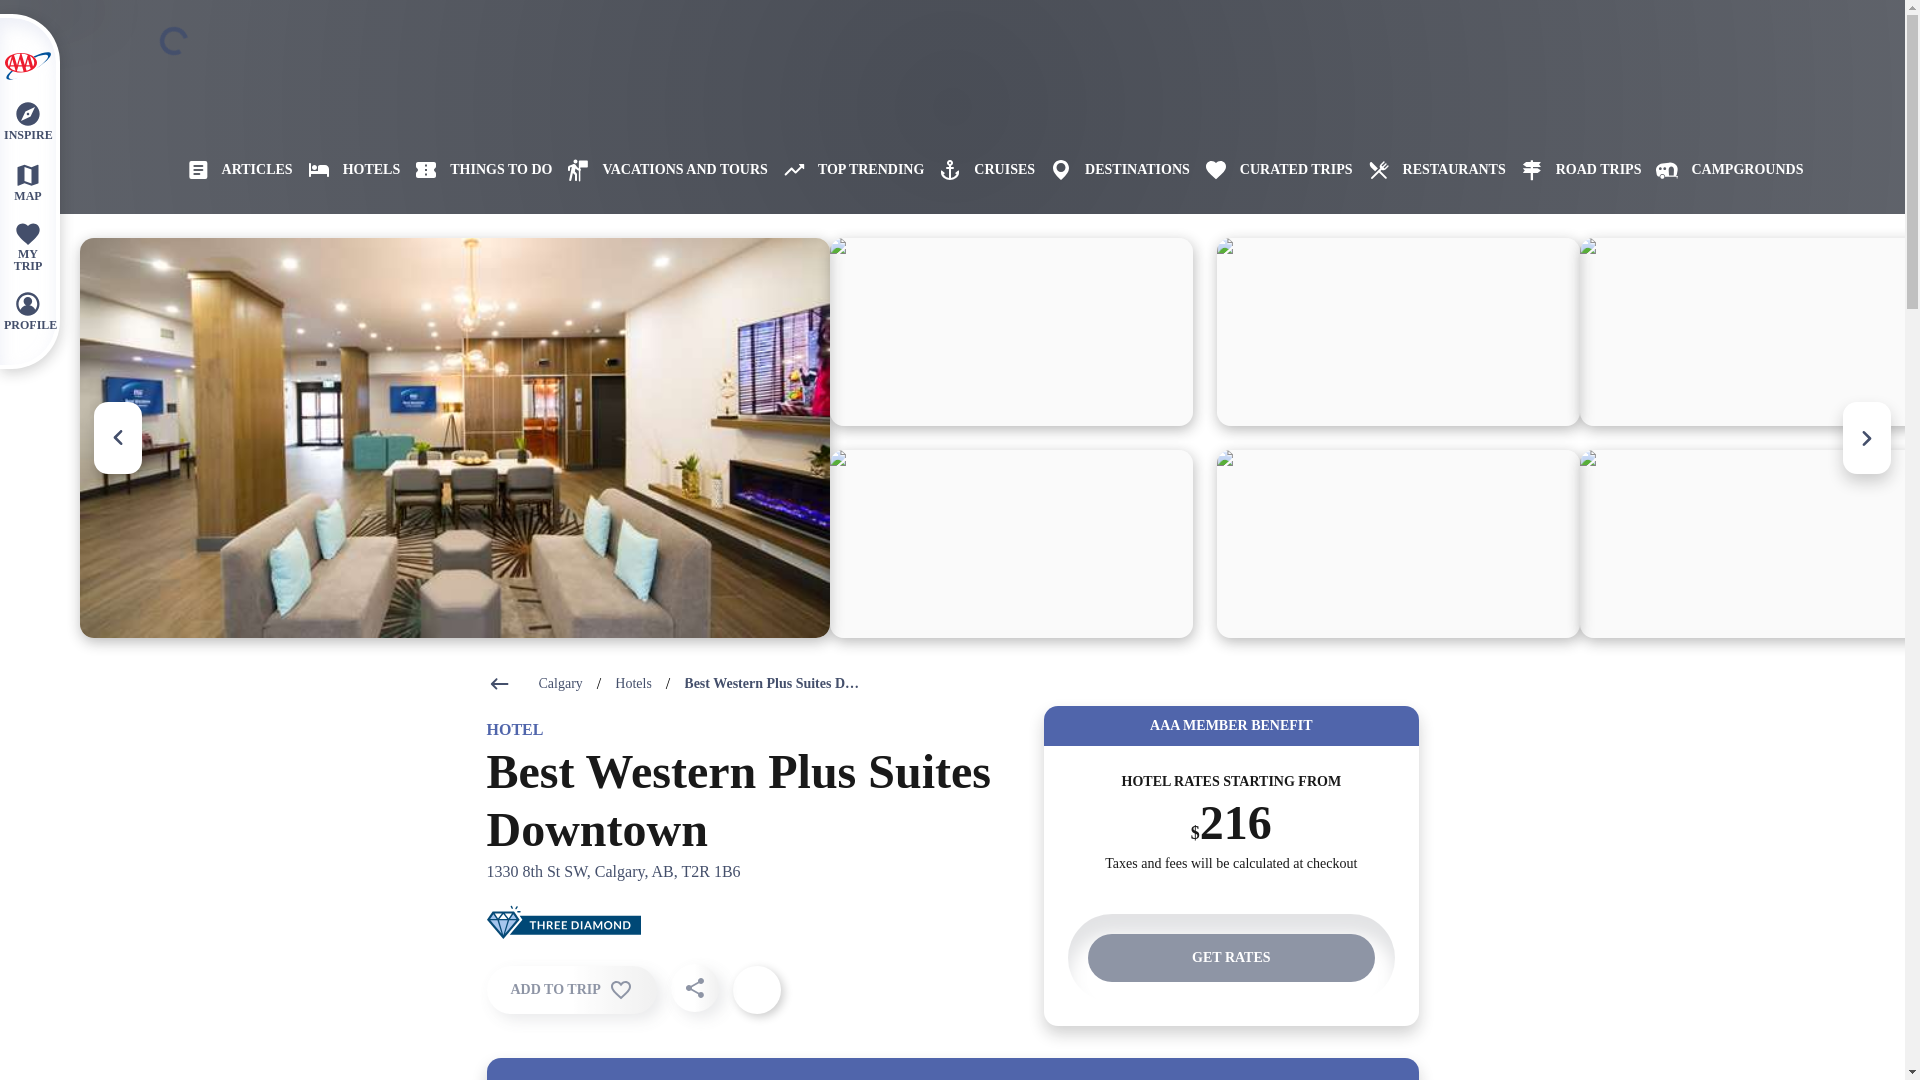 This screenshot has height=1080, width=1920. Describe the element at coordinates (1112, 170) in the screenshot. I see `DESTINATIONS` at that location.